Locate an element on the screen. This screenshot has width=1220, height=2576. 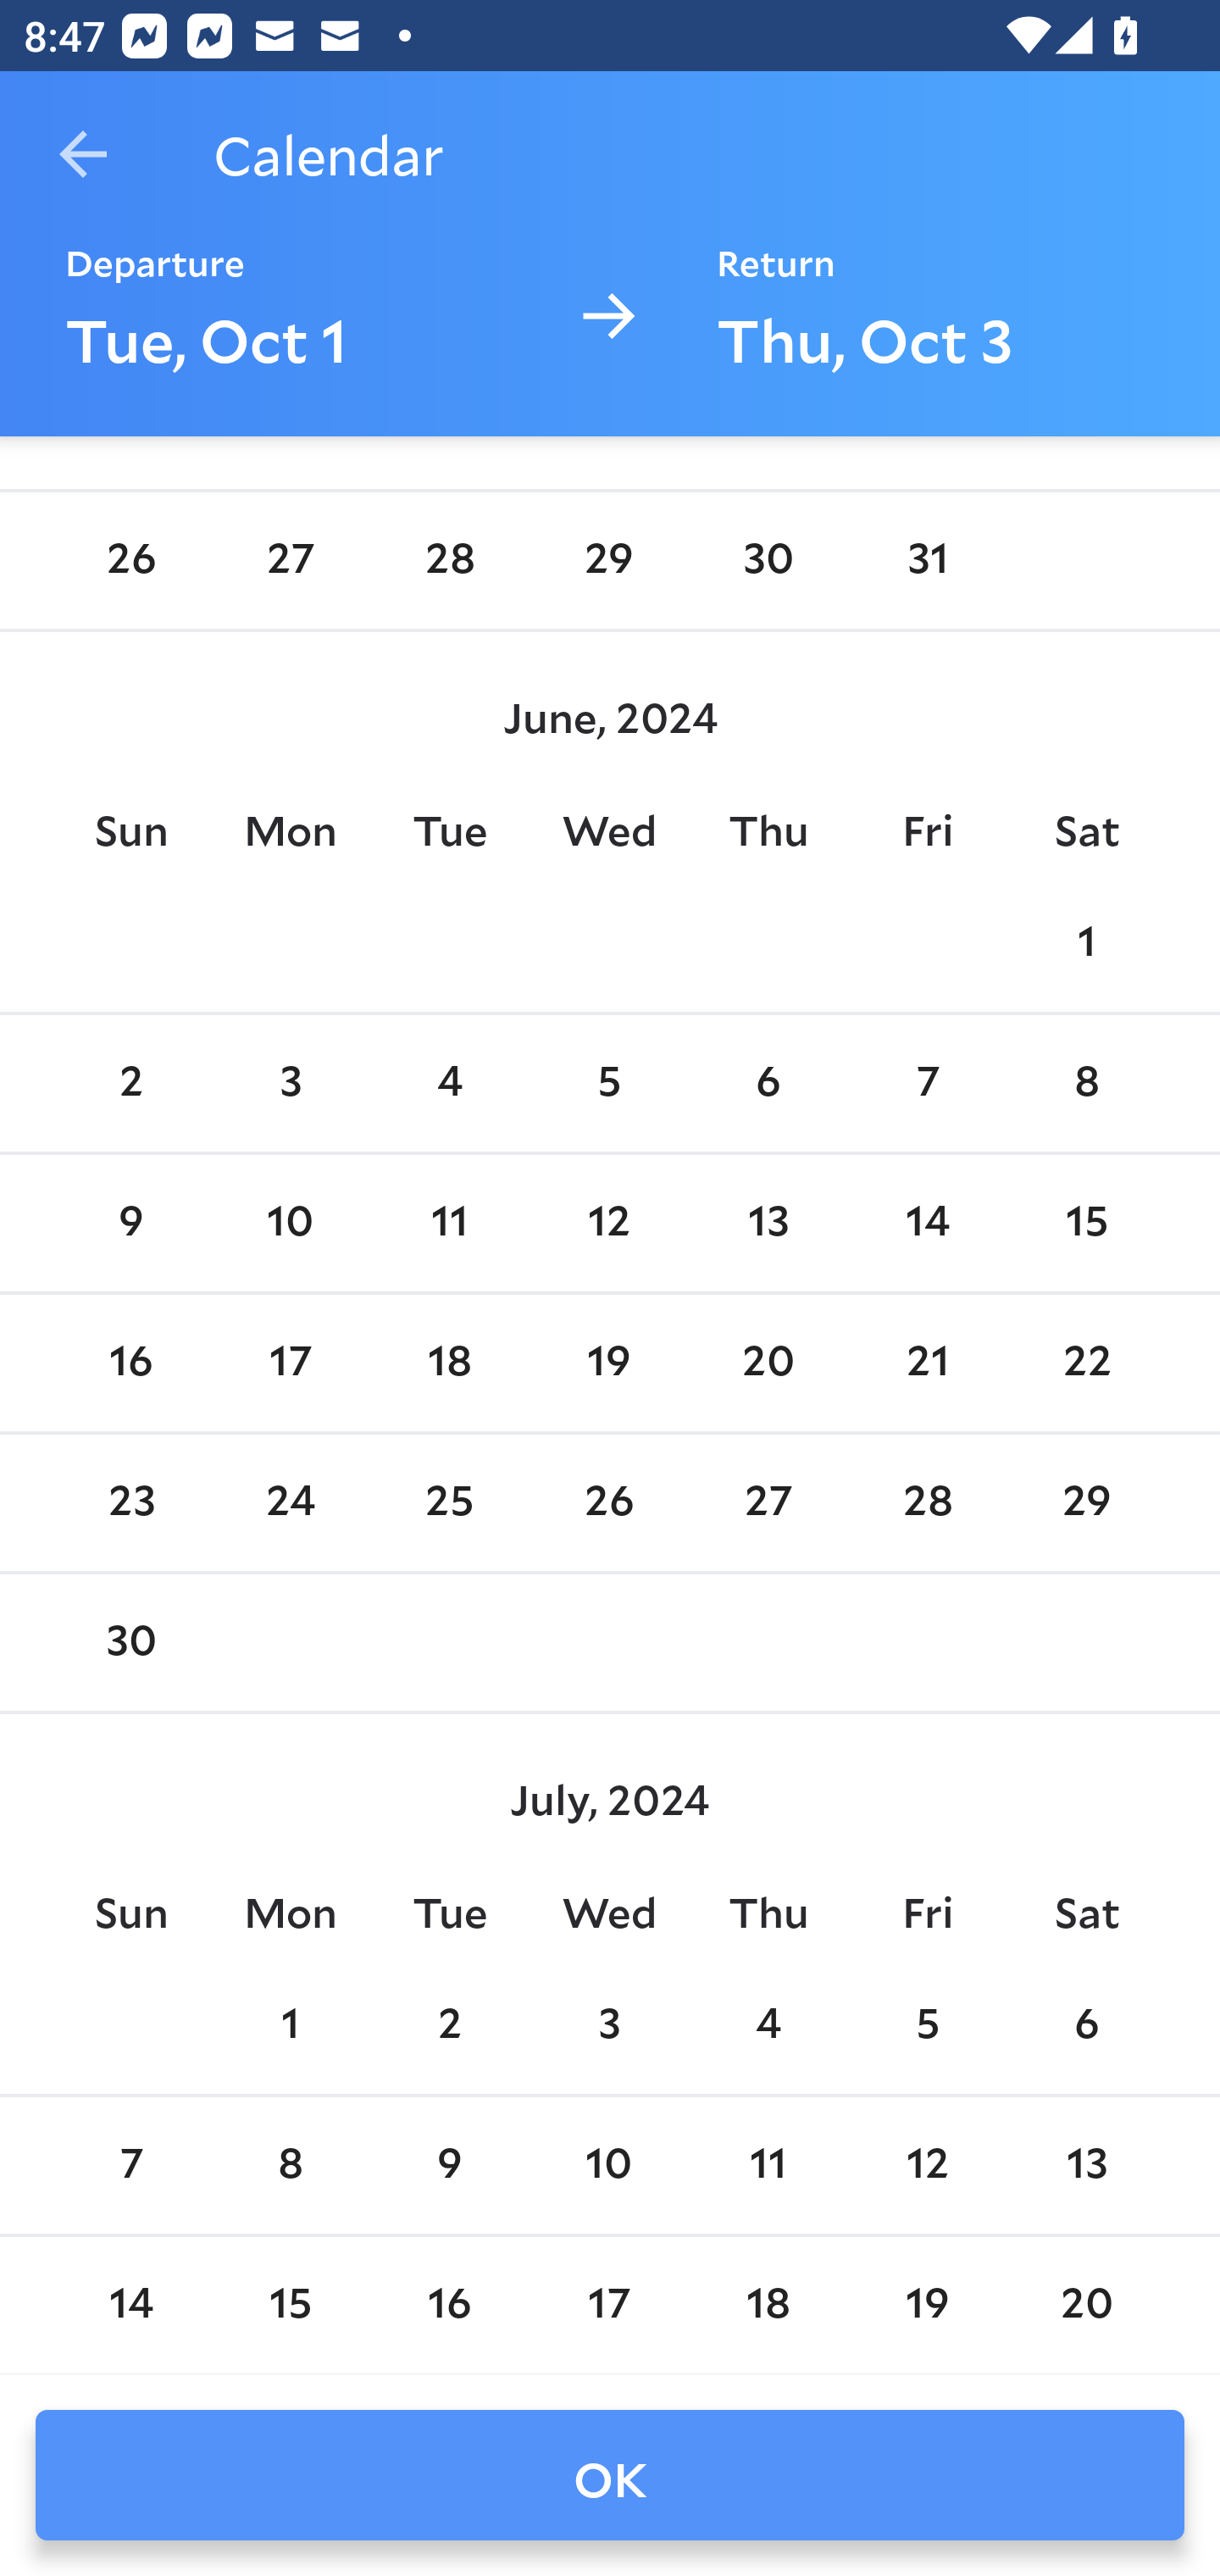
30 is located at coordinates (130, 1643).